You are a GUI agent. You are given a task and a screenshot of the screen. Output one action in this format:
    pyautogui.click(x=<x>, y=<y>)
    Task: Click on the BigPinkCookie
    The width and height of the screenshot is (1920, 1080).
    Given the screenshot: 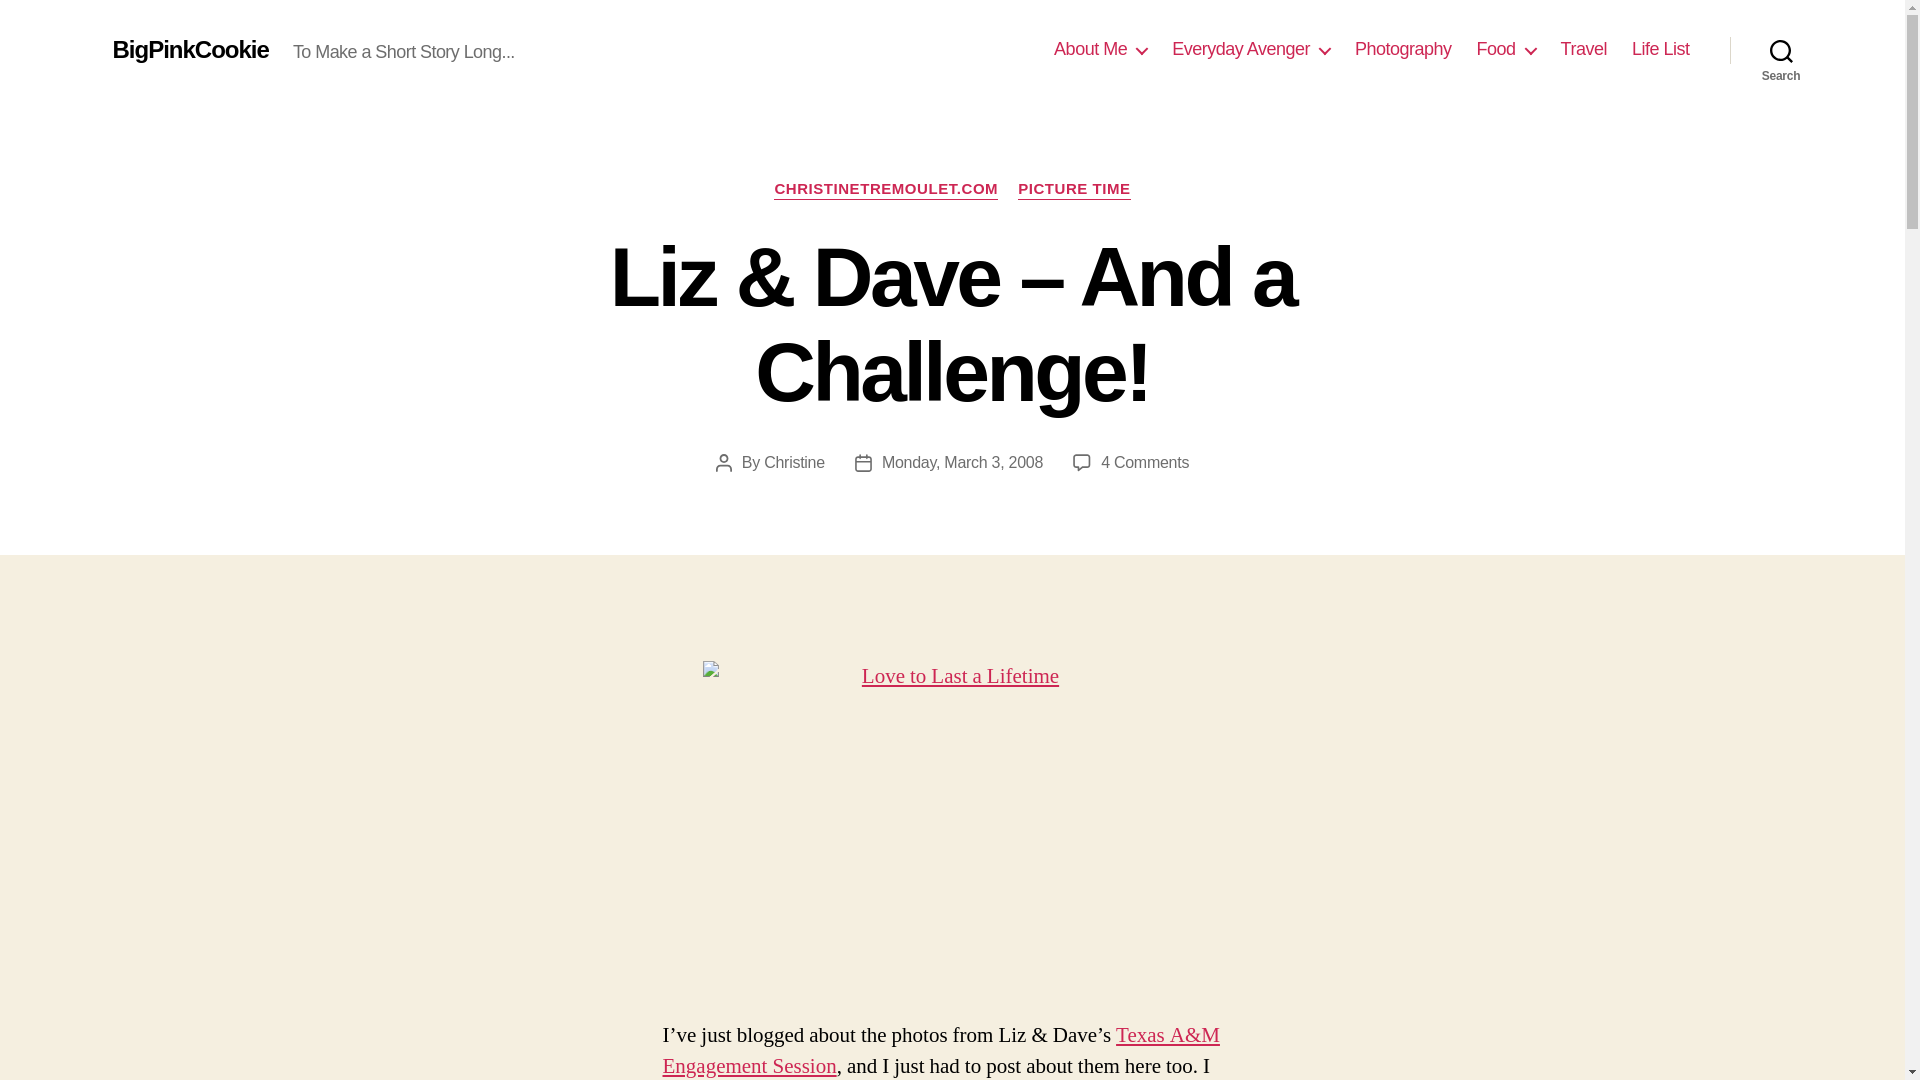 What is the action you would take?
    pyautogui.click(x=190, y=49)
    